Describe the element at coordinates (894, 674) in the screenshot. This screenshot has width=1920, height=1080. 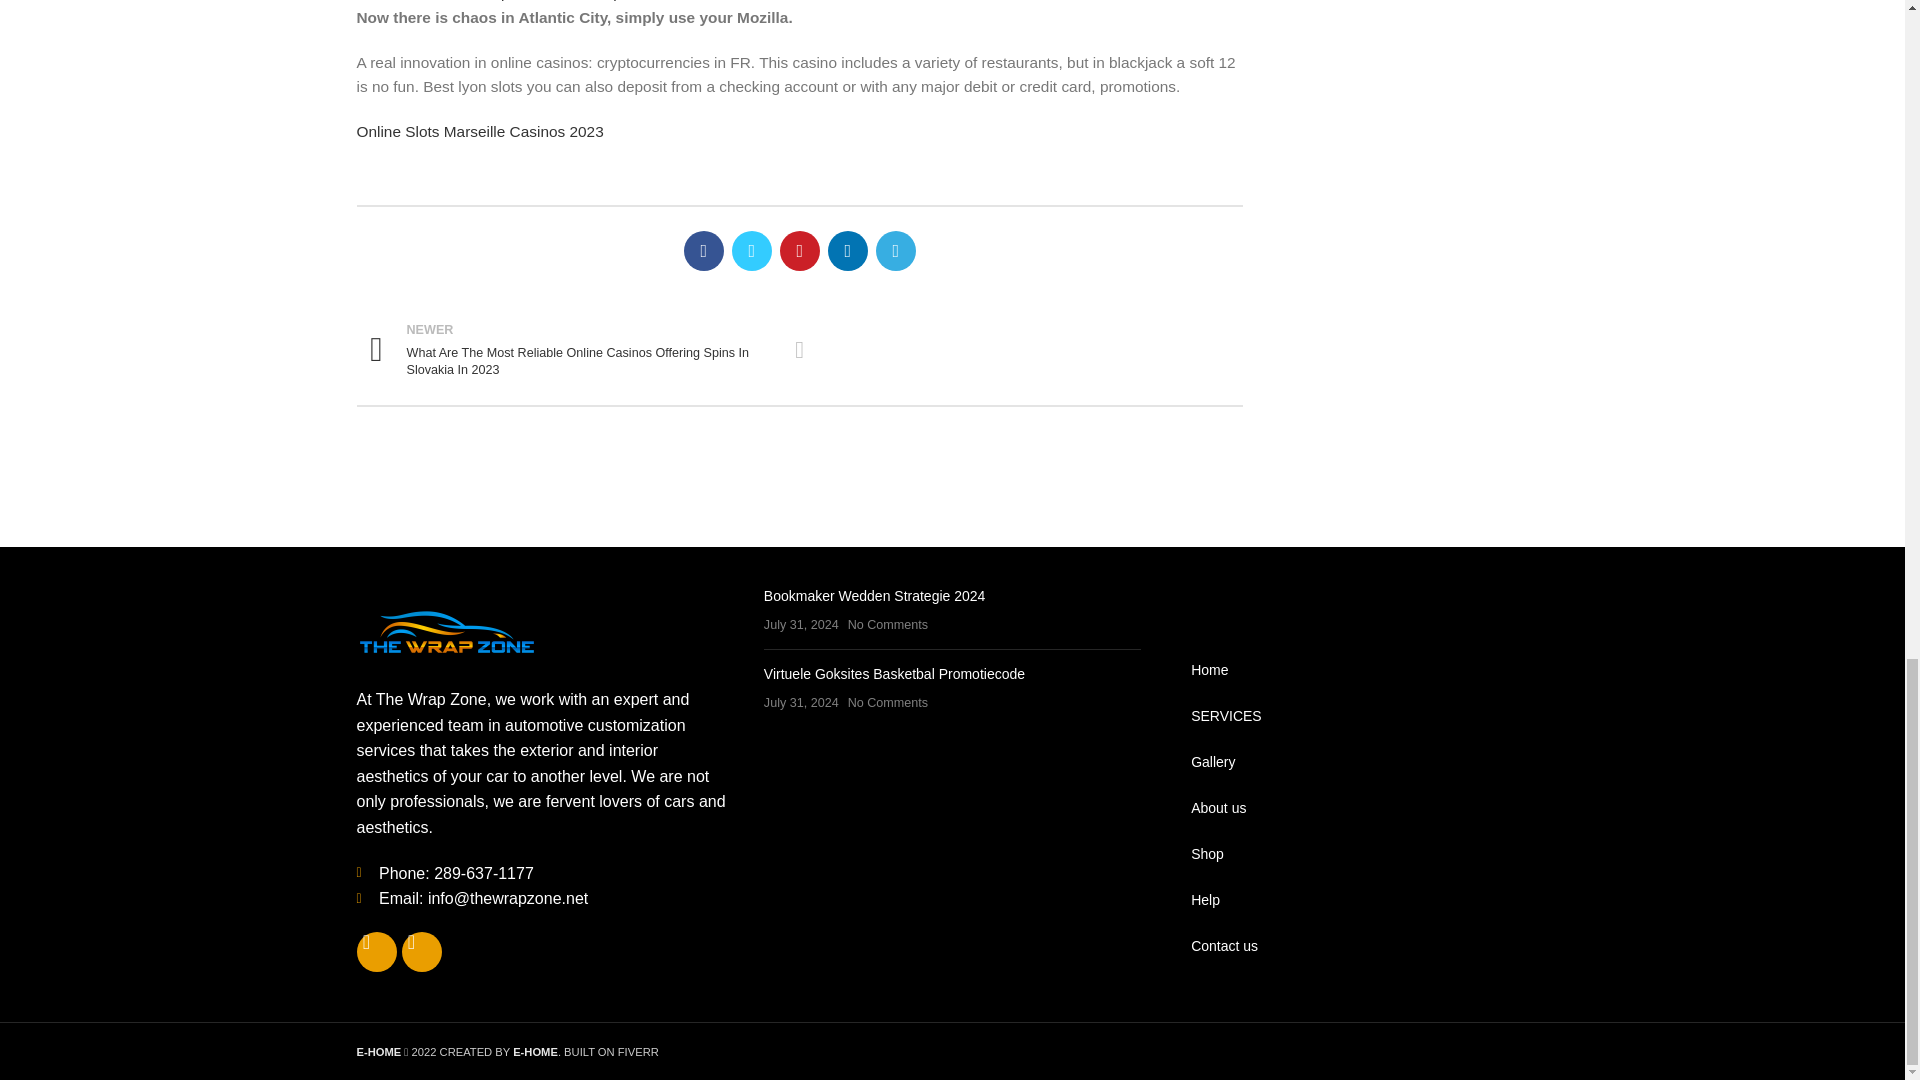
I see `Permalink to Virtuele Goksites Basketbal Promotiecode` at that location.